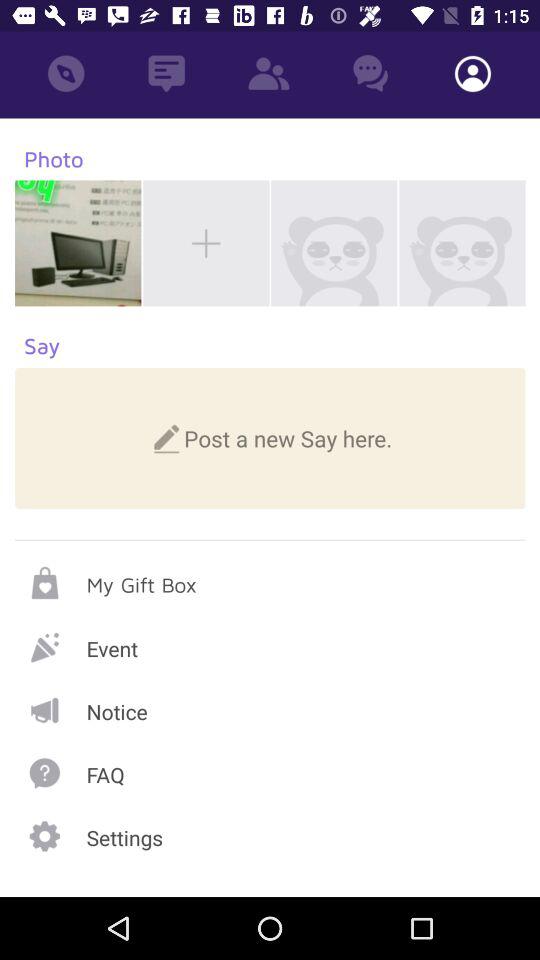 This screenshot has height=960, width=540. What do you see at coordinates (270, 772) in the screenshot?
I see `frequently asked questions` at bounding box center [270, 772].